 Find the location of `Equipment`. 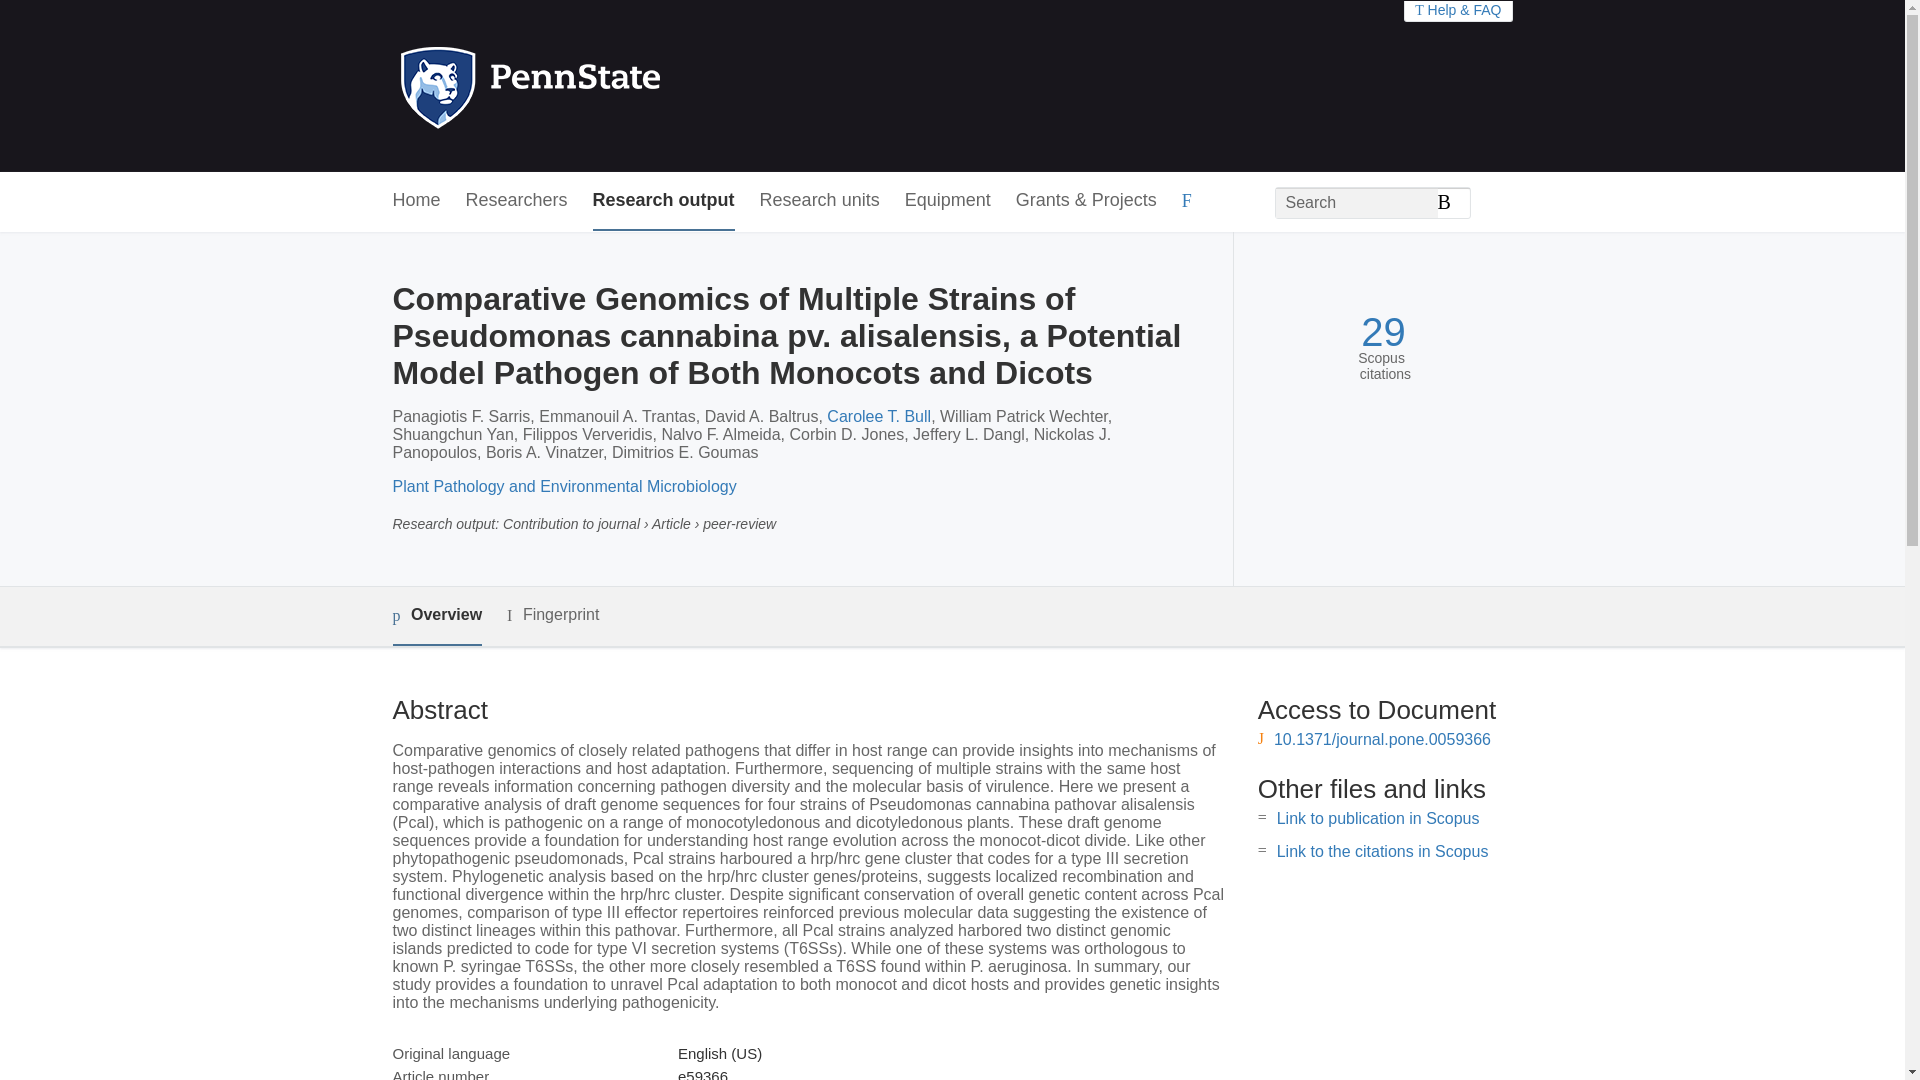

Equipment is located at coordinates (947, 201).